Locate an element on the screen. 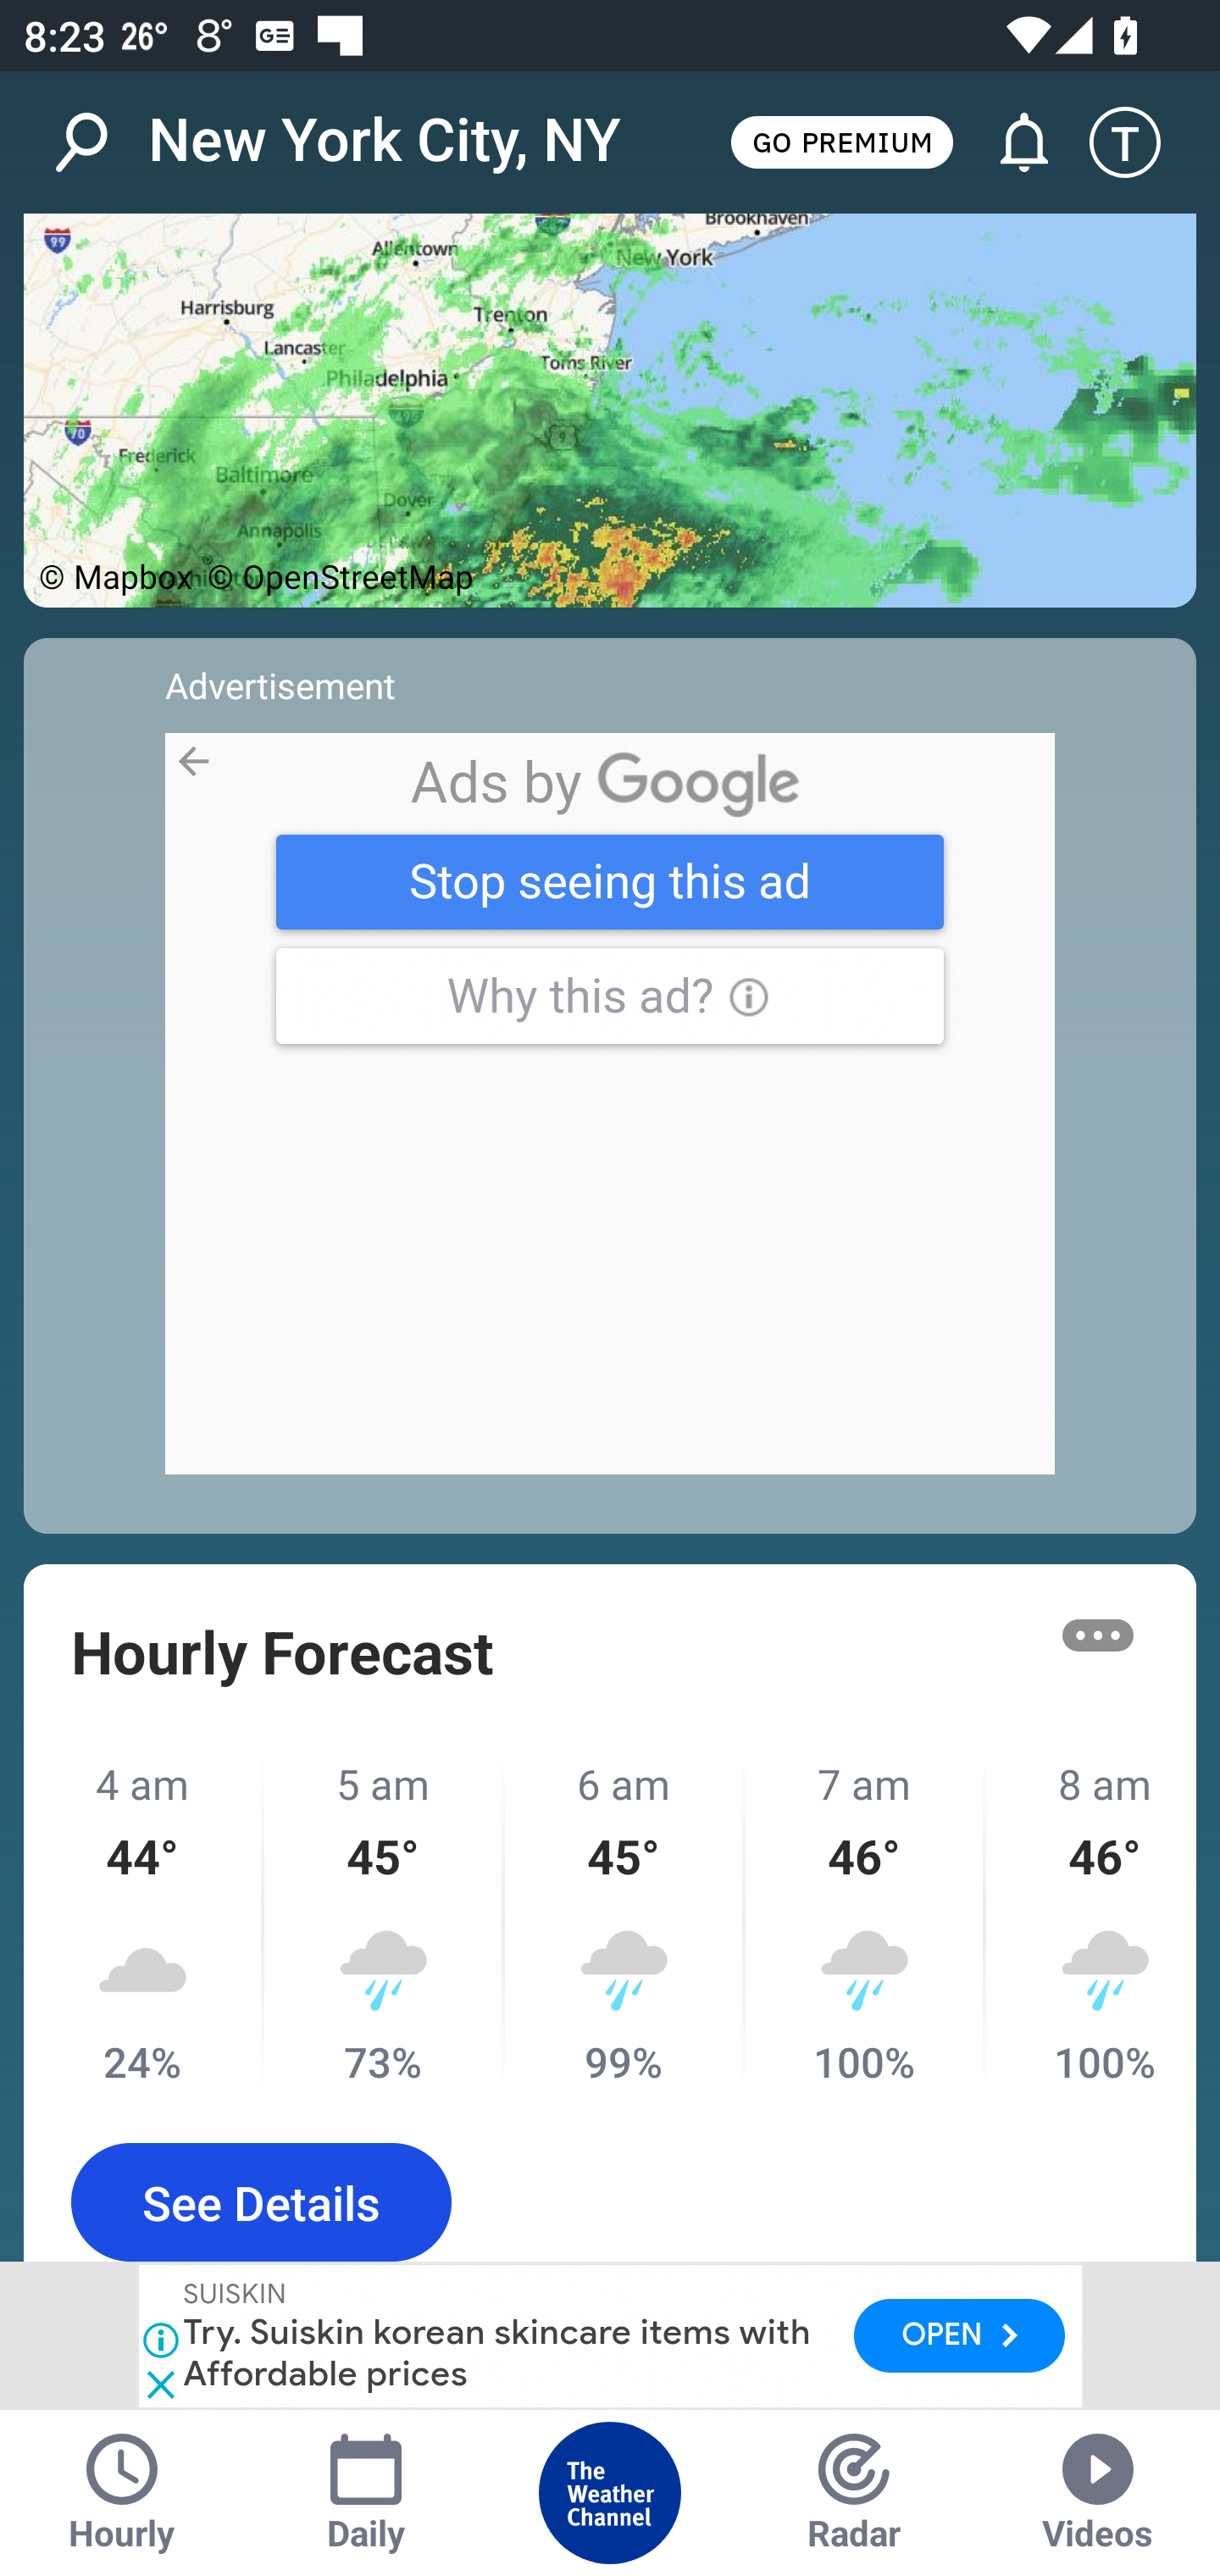  8 am 46° 100% is located at coordinates (1091, 1922).